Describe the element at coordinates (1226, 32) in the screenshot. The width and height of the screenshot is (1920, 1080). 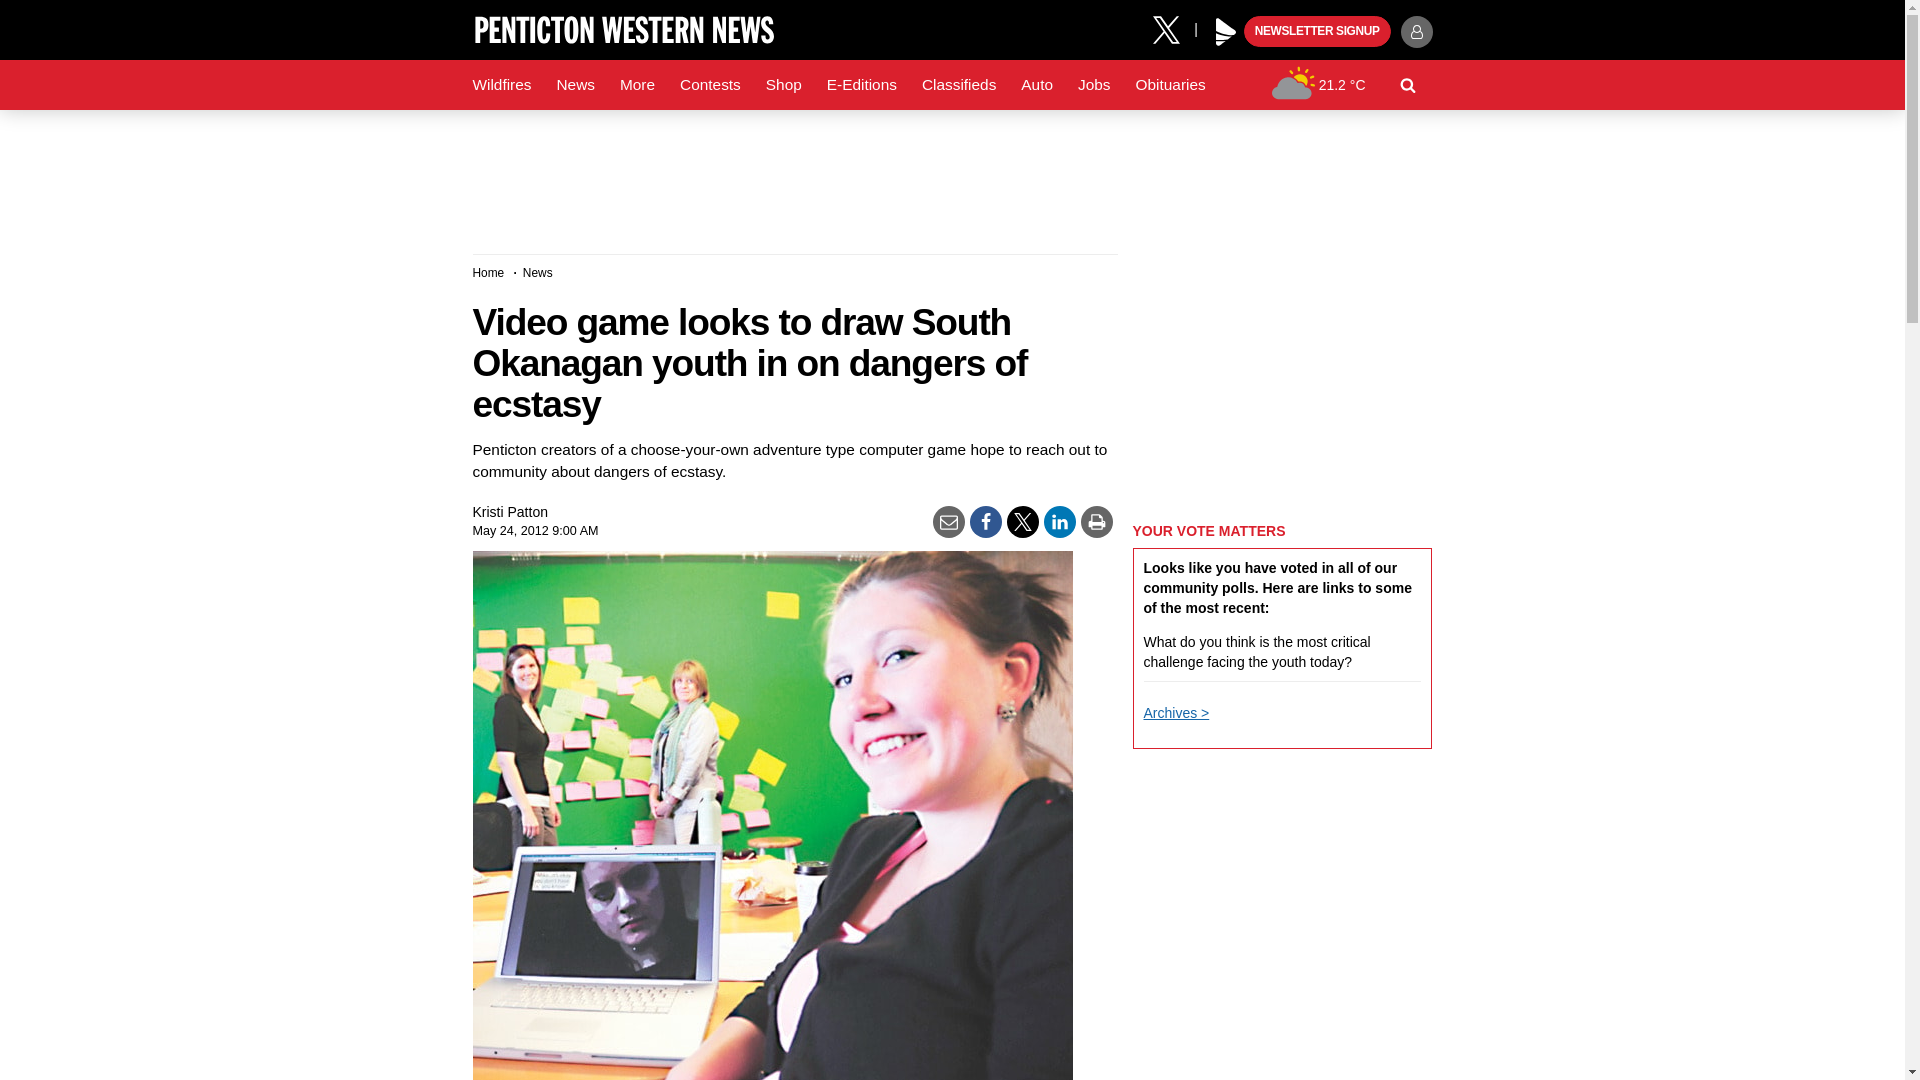
I see `Black Press Media` at that location.